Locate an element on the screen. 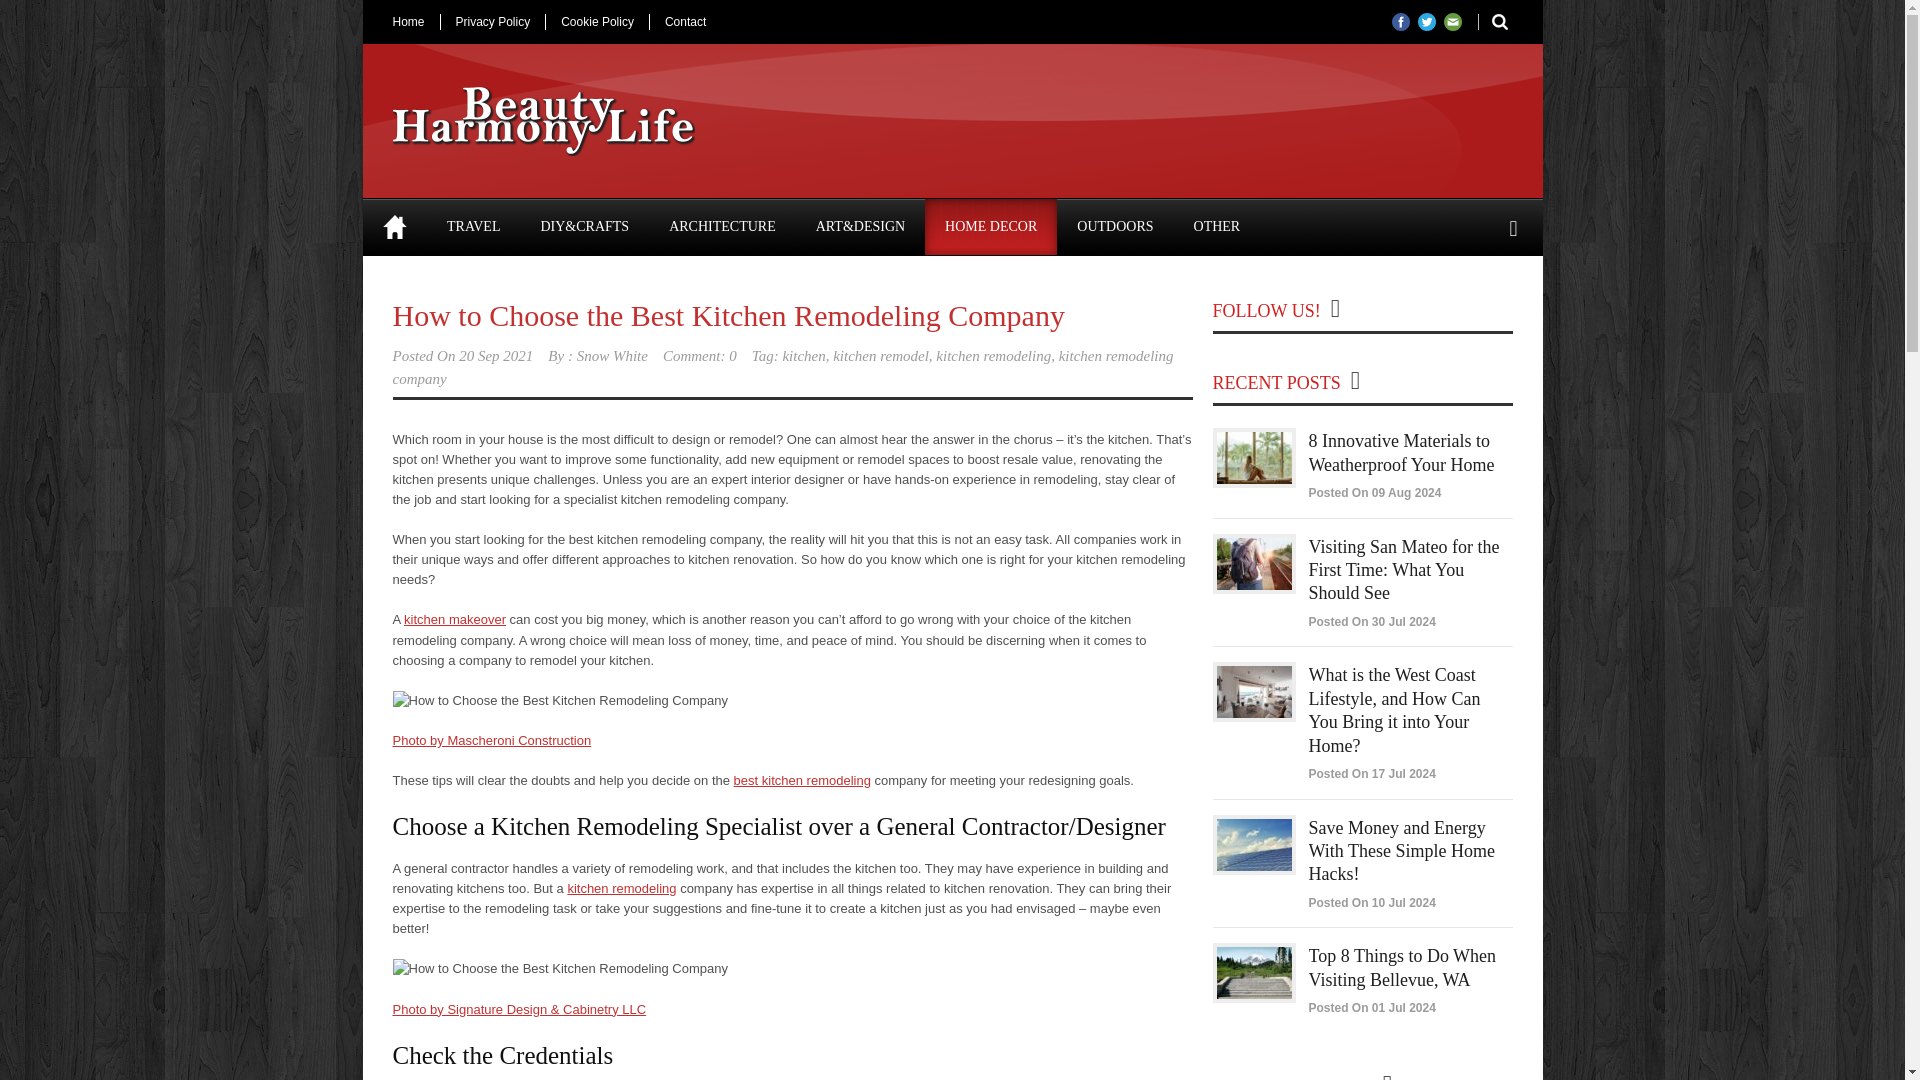 The width and height of the screenshot is (1920, 1080). kitchen remodeling is located at coordinates (993, 355).